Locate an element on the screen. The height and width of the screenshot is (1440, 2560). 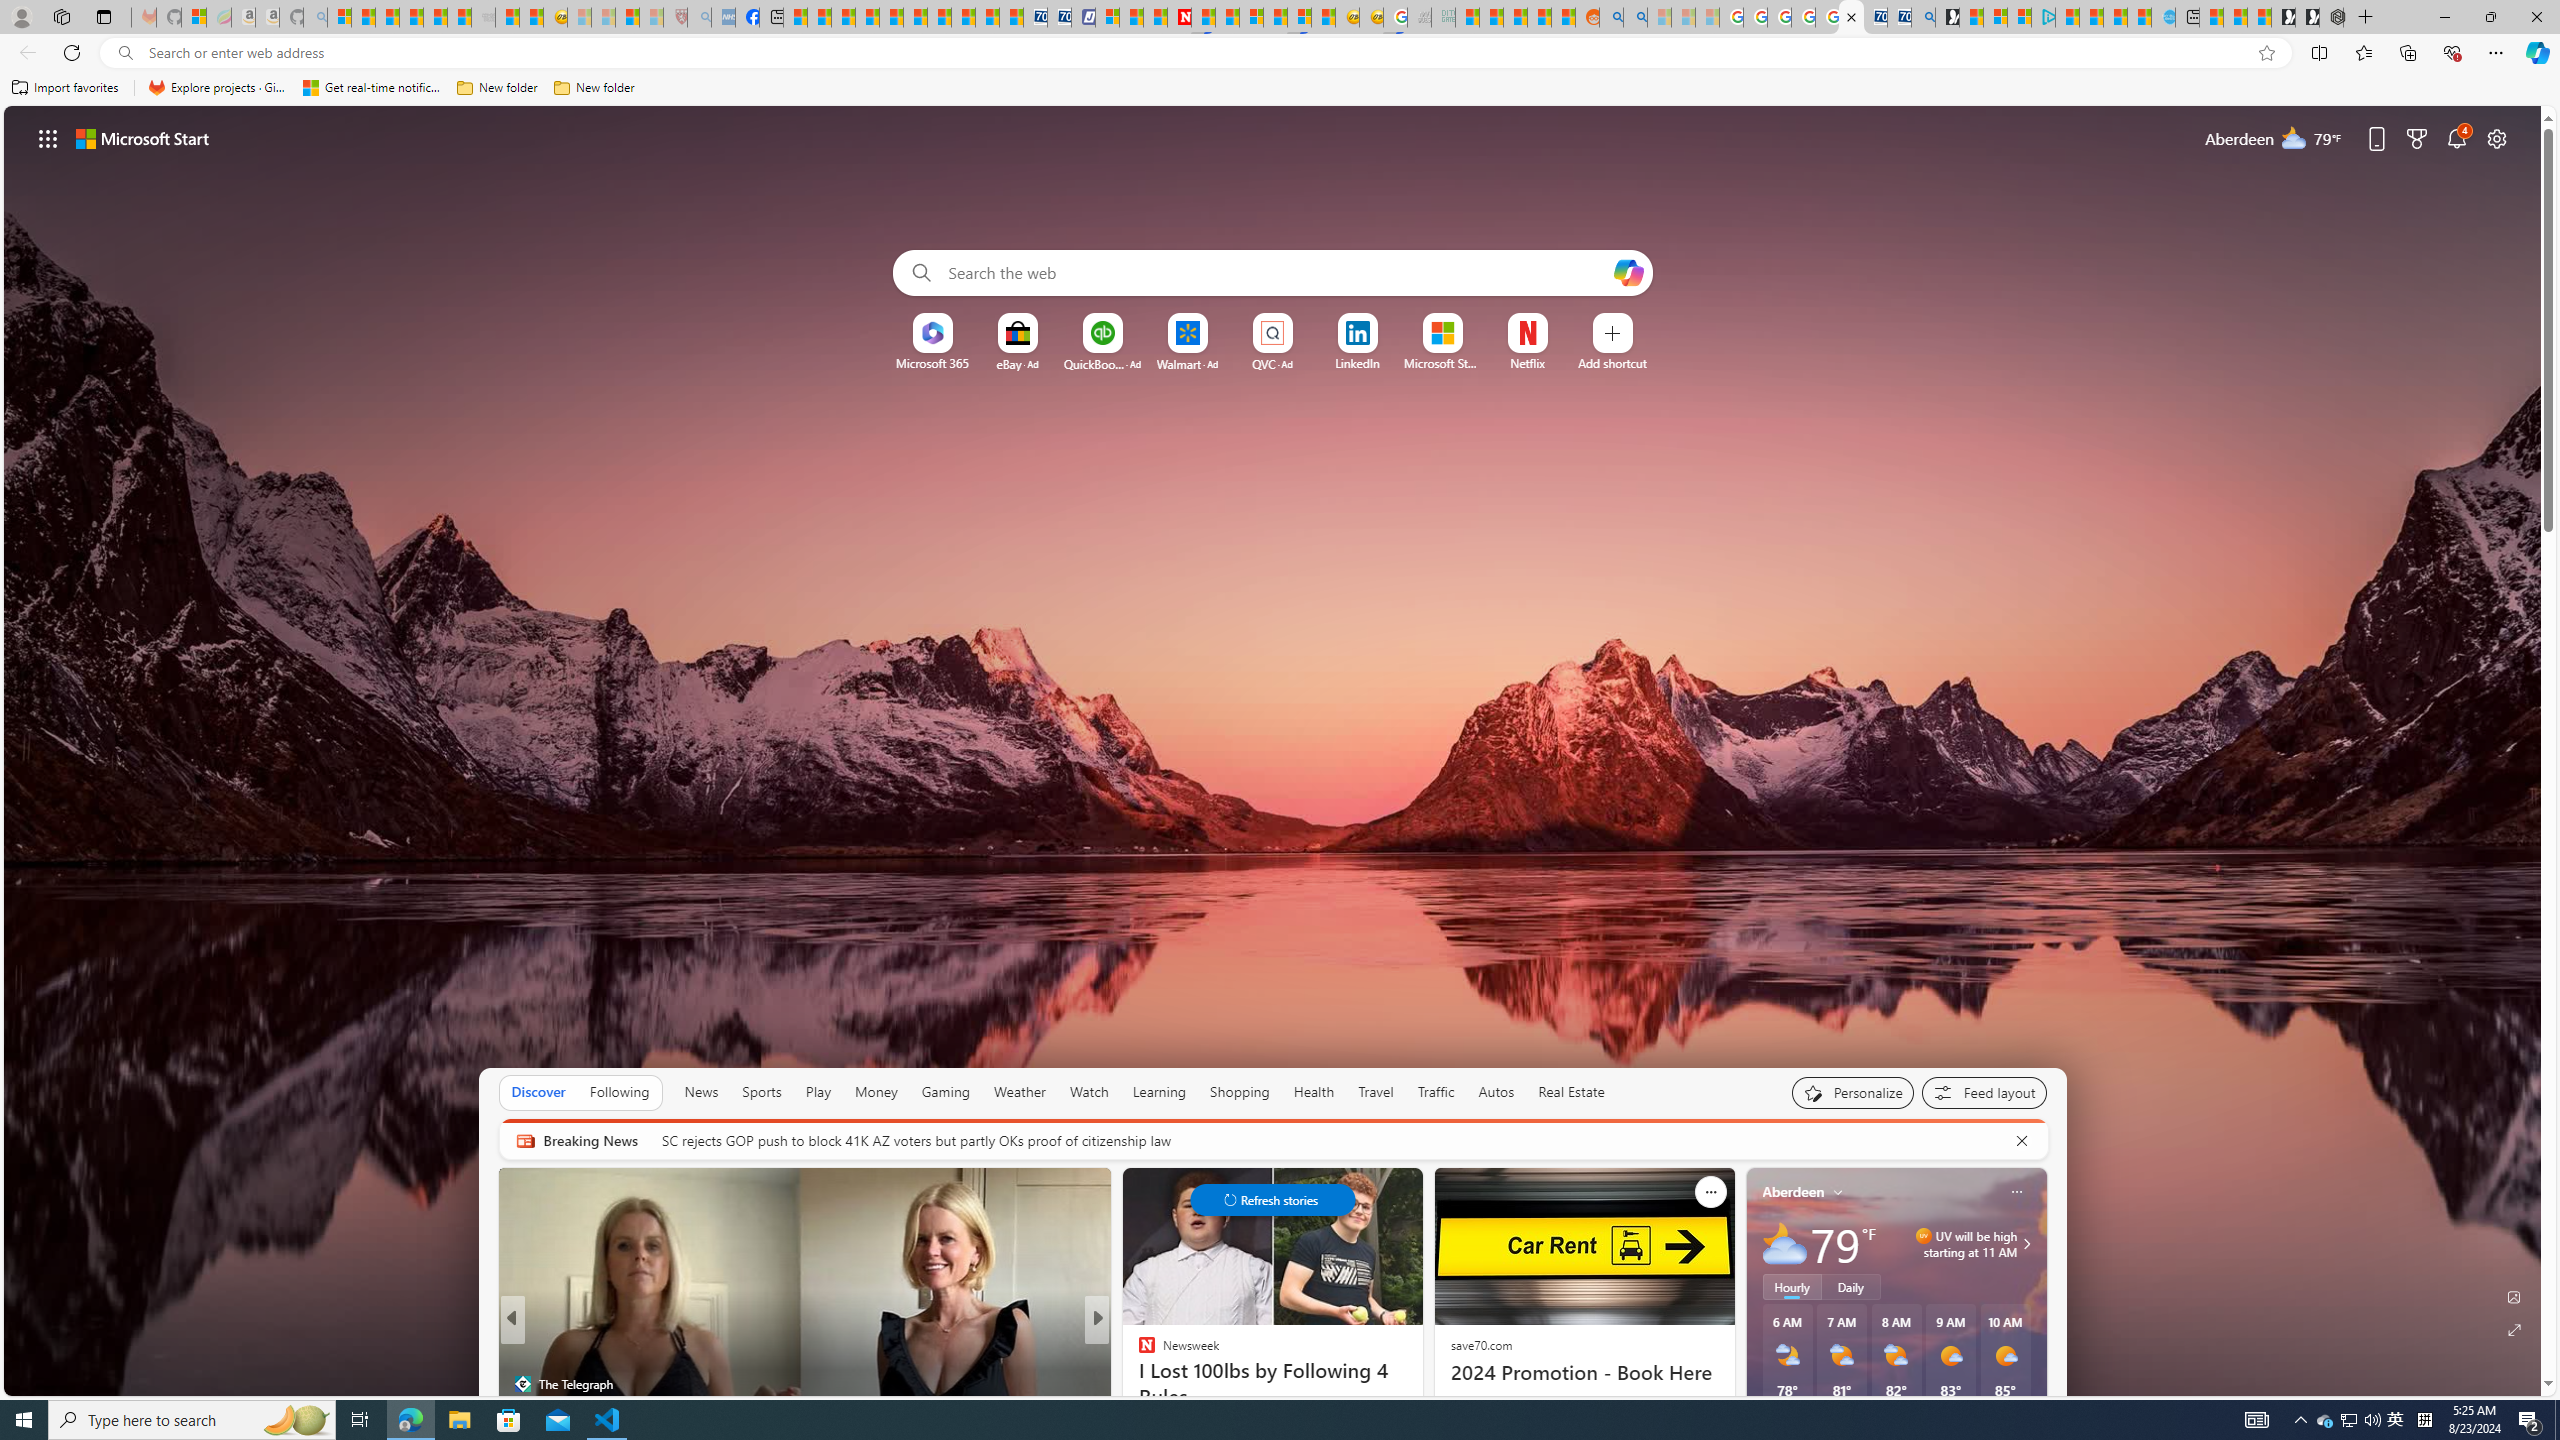
Real Estate is located at coordinates (1571, 1092).